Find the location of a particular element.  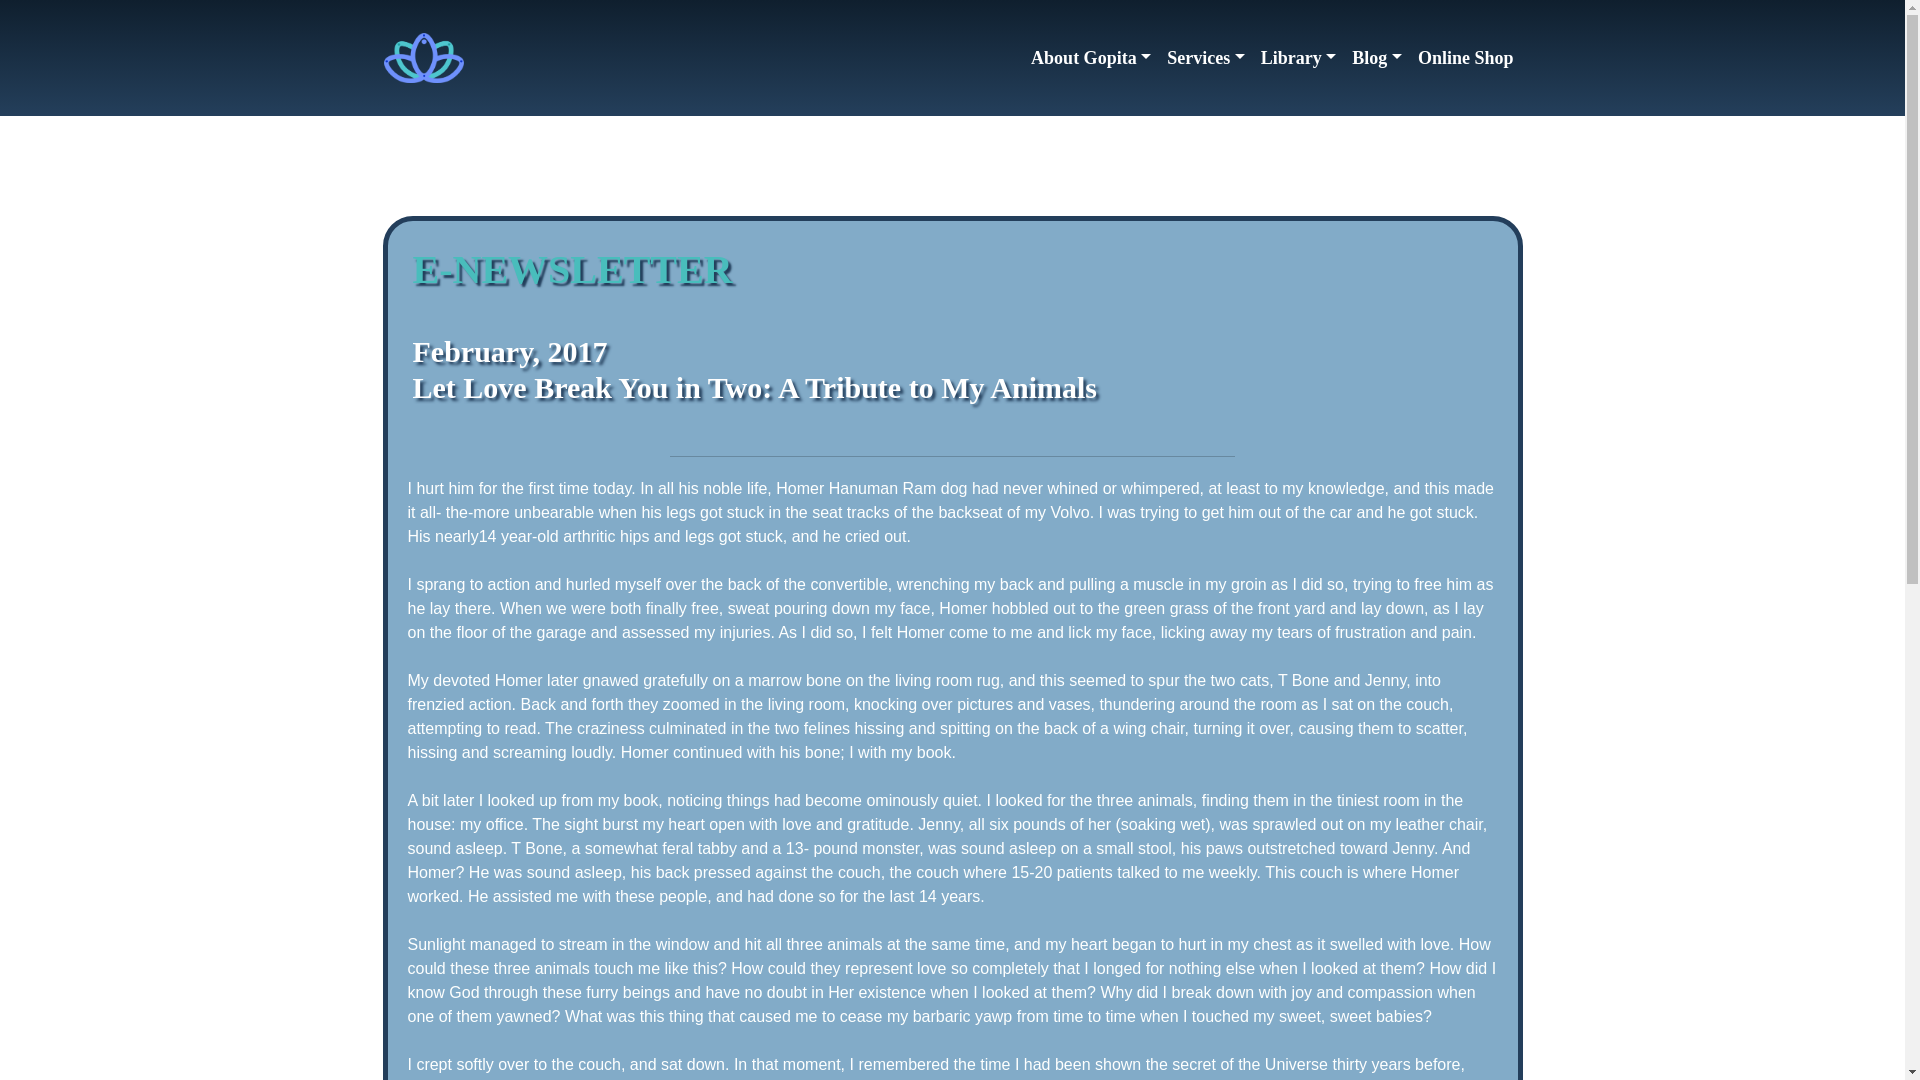

Services is located at coordinates (1206, 56).